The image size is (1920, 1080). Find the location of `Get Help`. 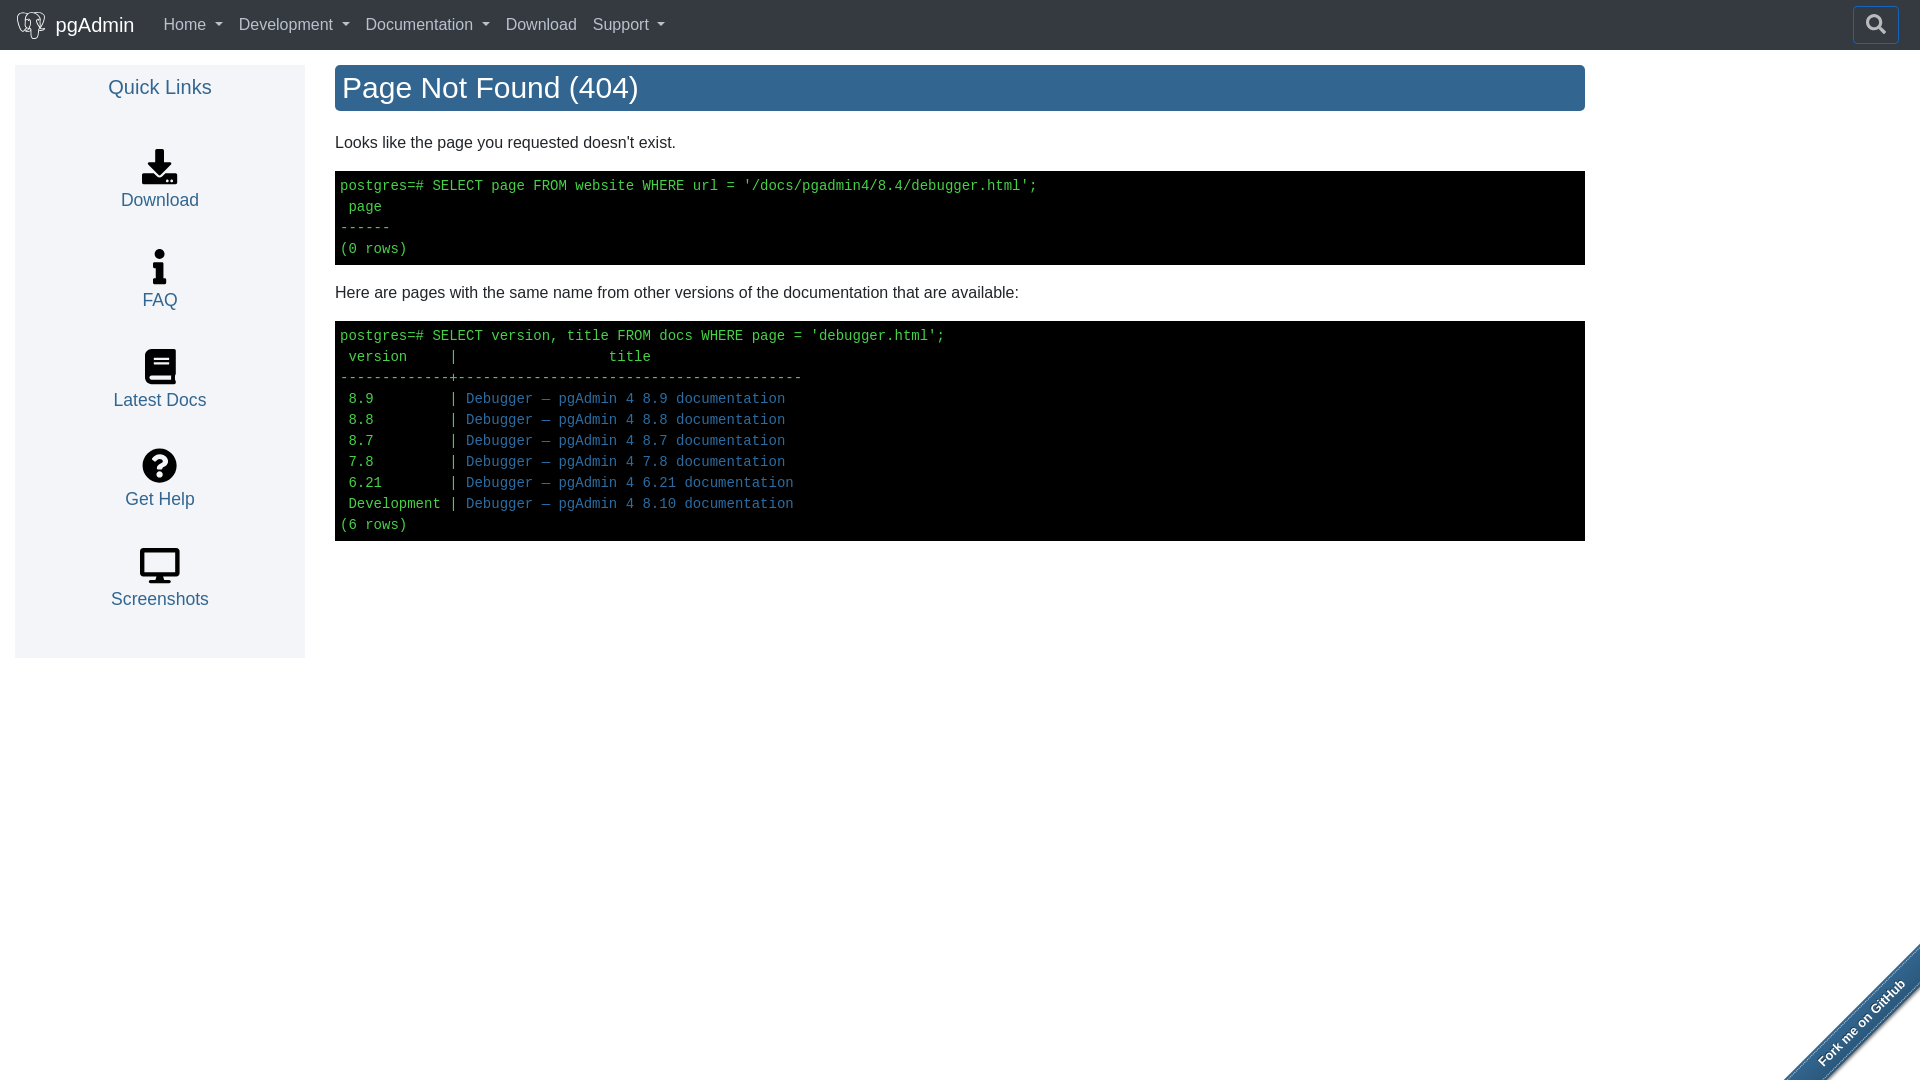

Get Help is located at coordinates (158, 486).